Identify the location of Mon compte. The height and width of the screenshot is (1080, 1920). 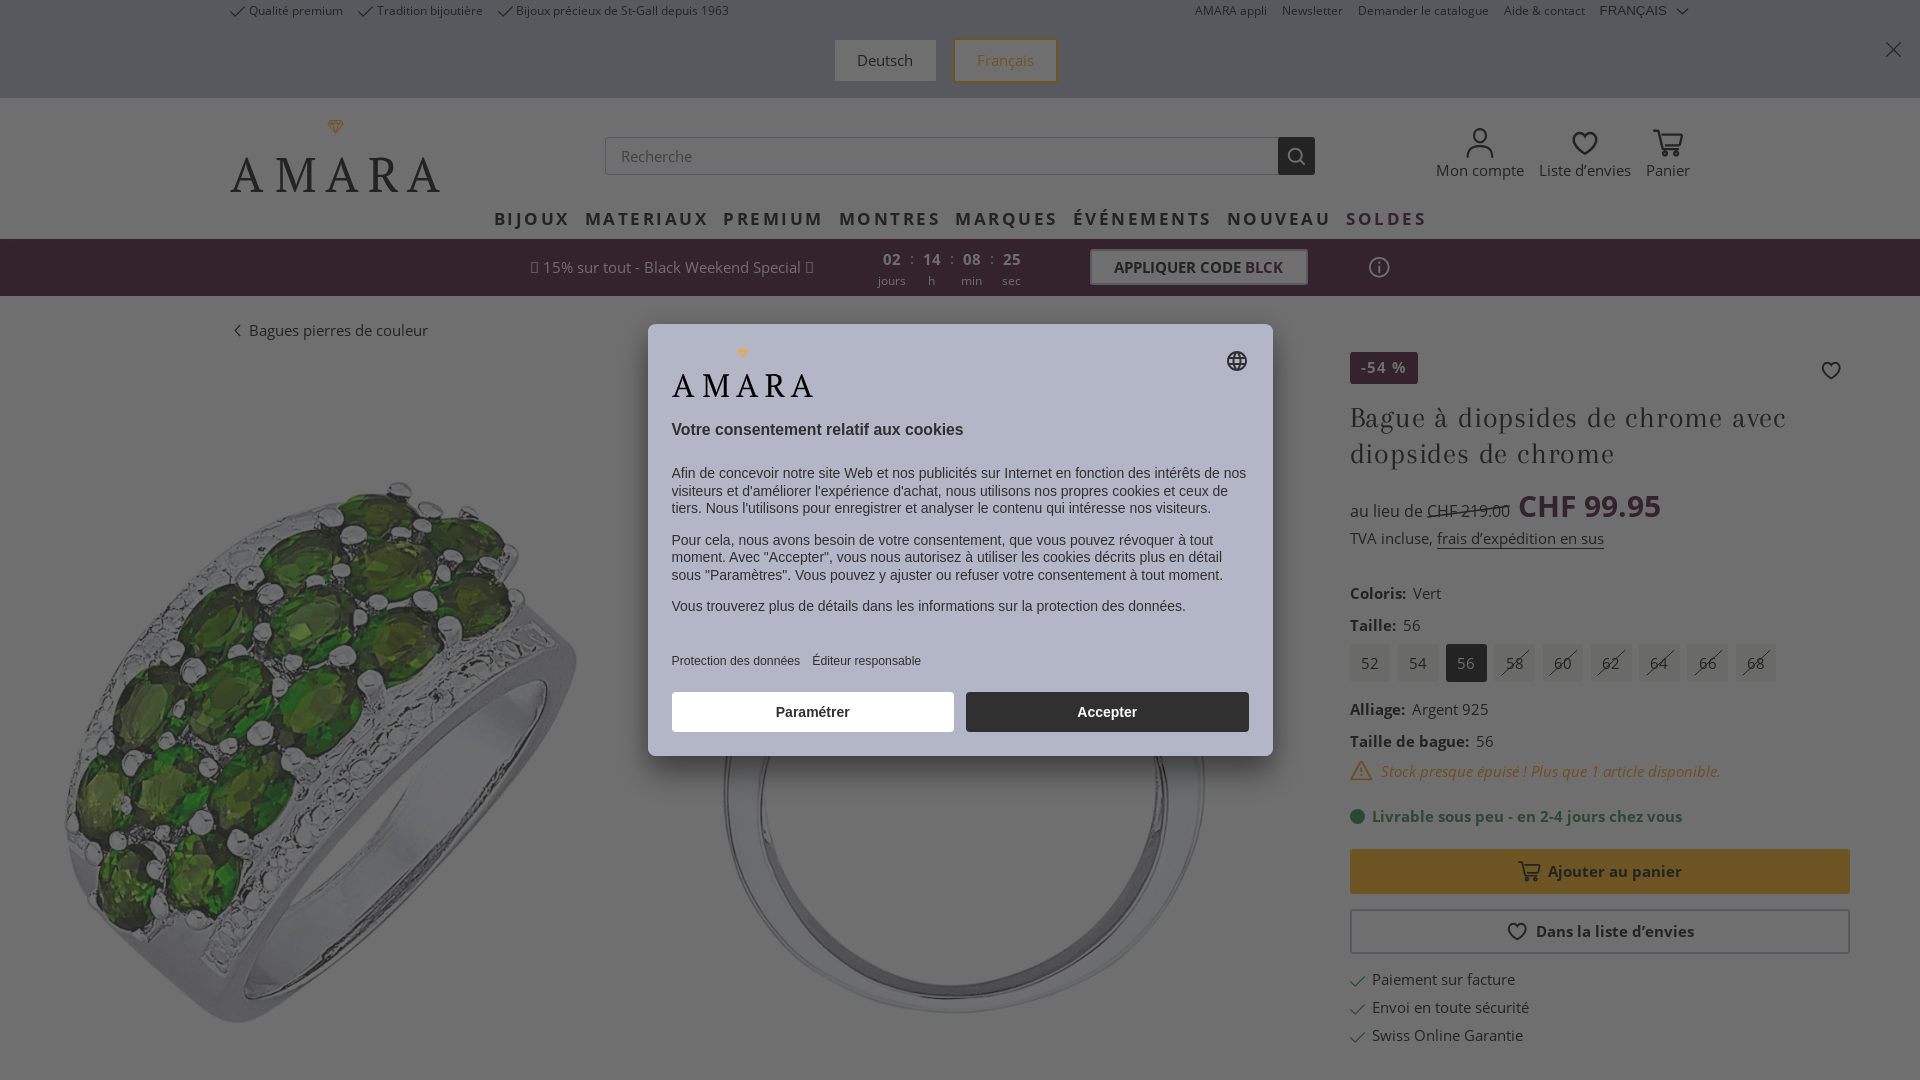
(1480, 156).